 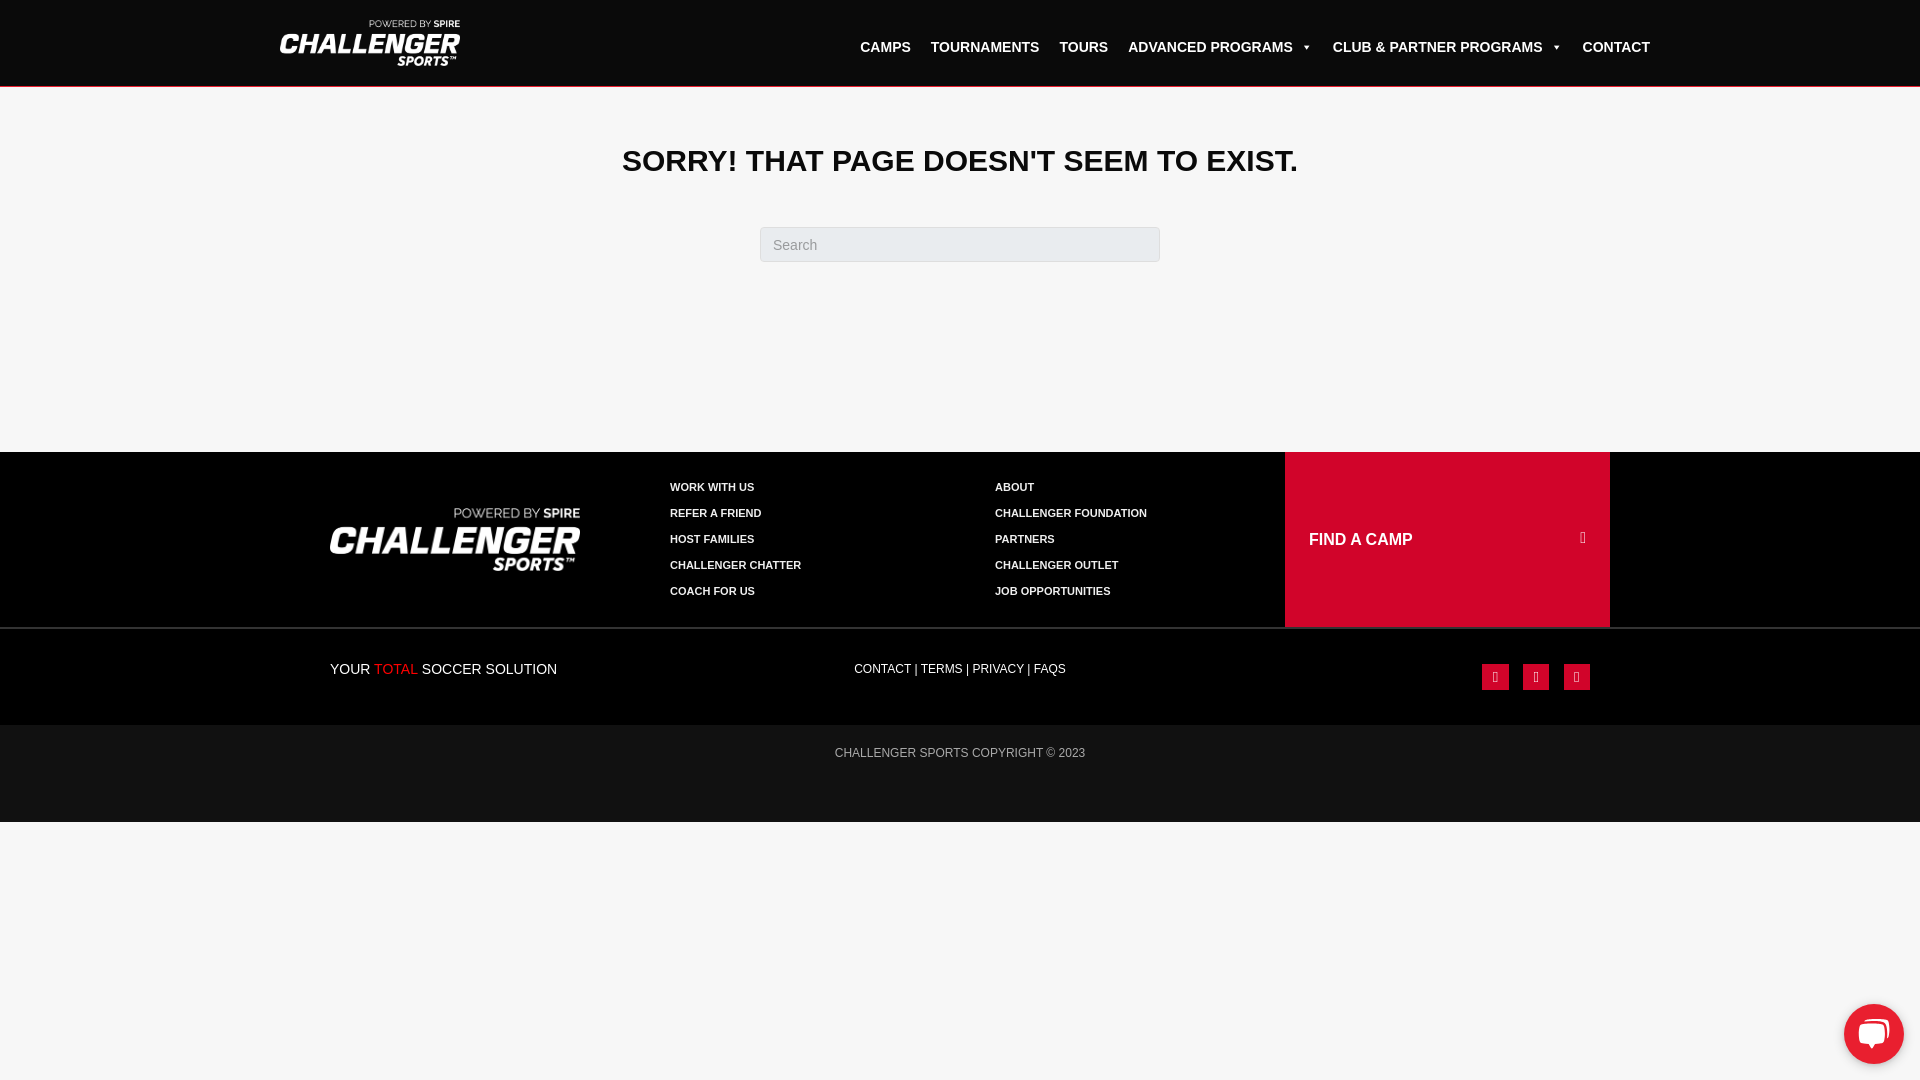 What do you see at coordinates (798, 487) in the screenshot?
I see `WORK WITH US` at bounding box center [798, 487].